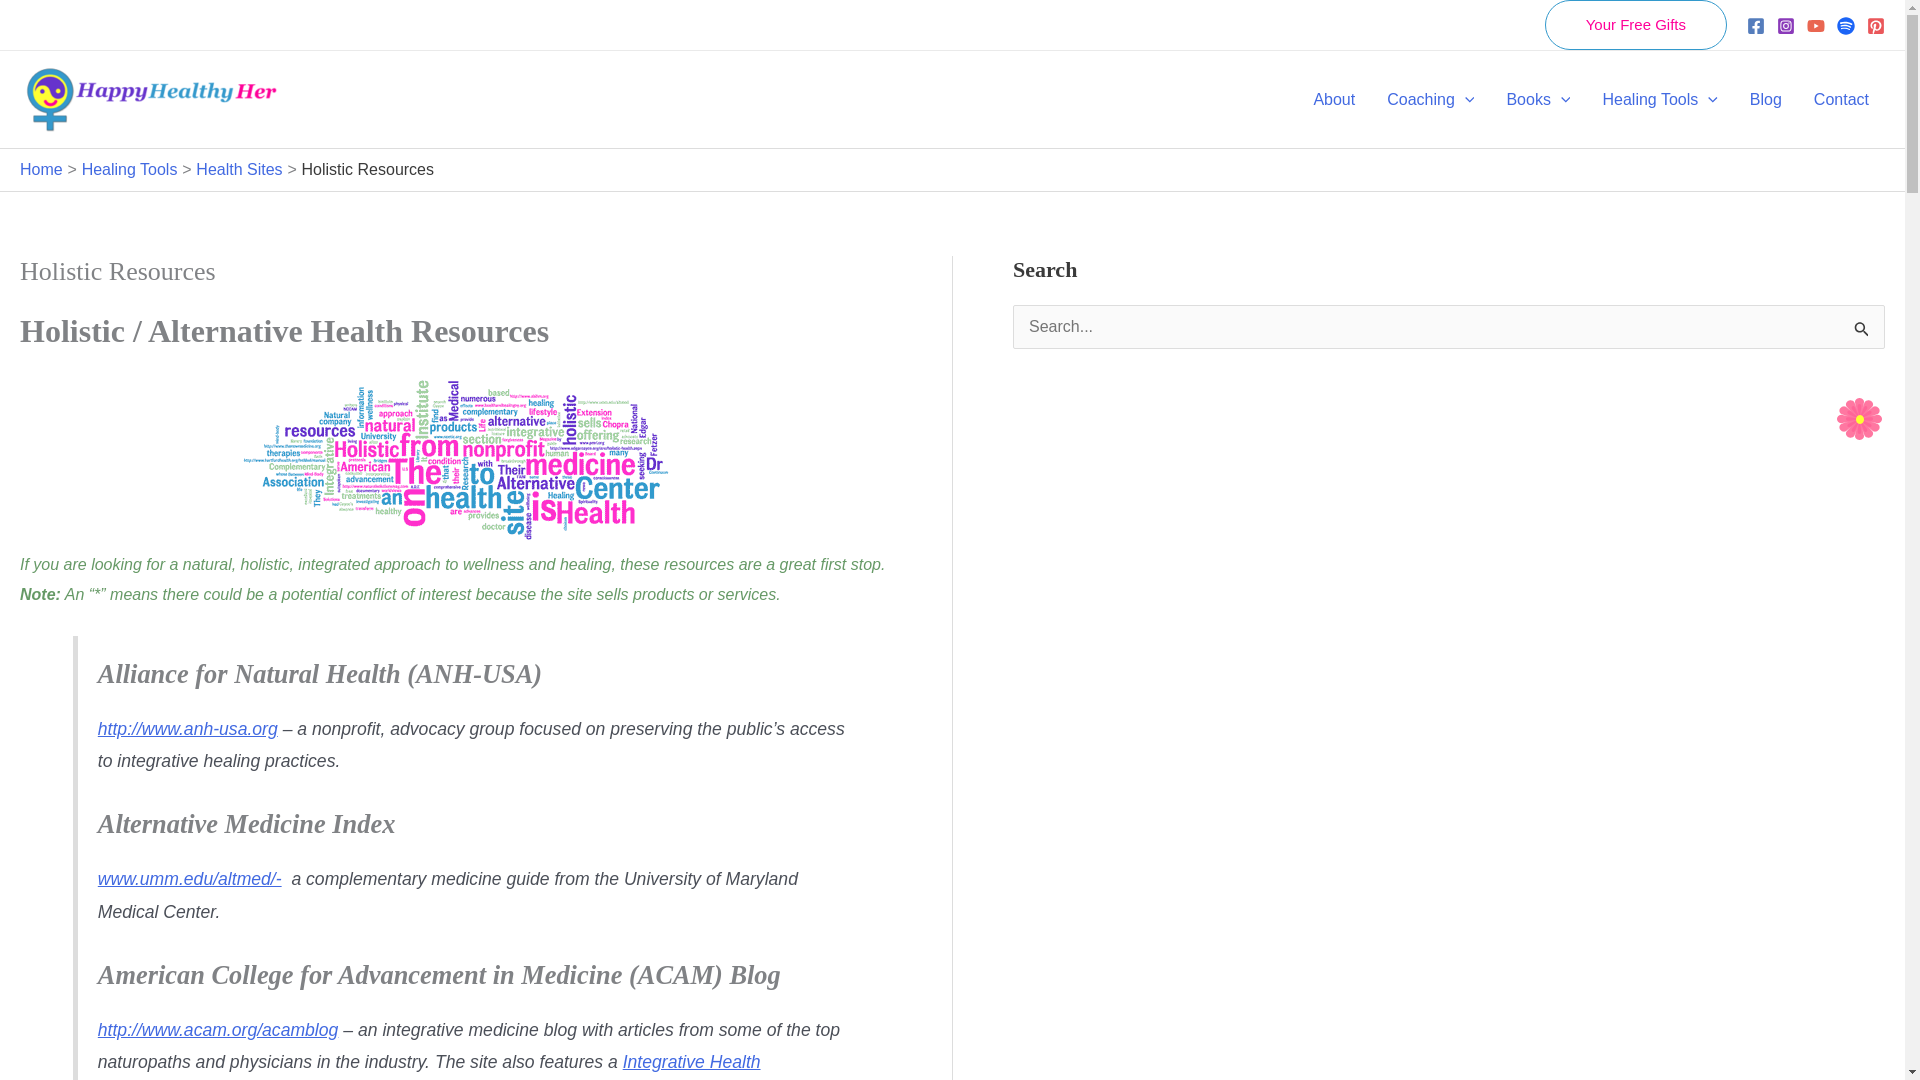  What do you see at coordinates (456, 460) in the screenshot?
I see `HolisticResourcesWordle` at bounding box center [456, 460].